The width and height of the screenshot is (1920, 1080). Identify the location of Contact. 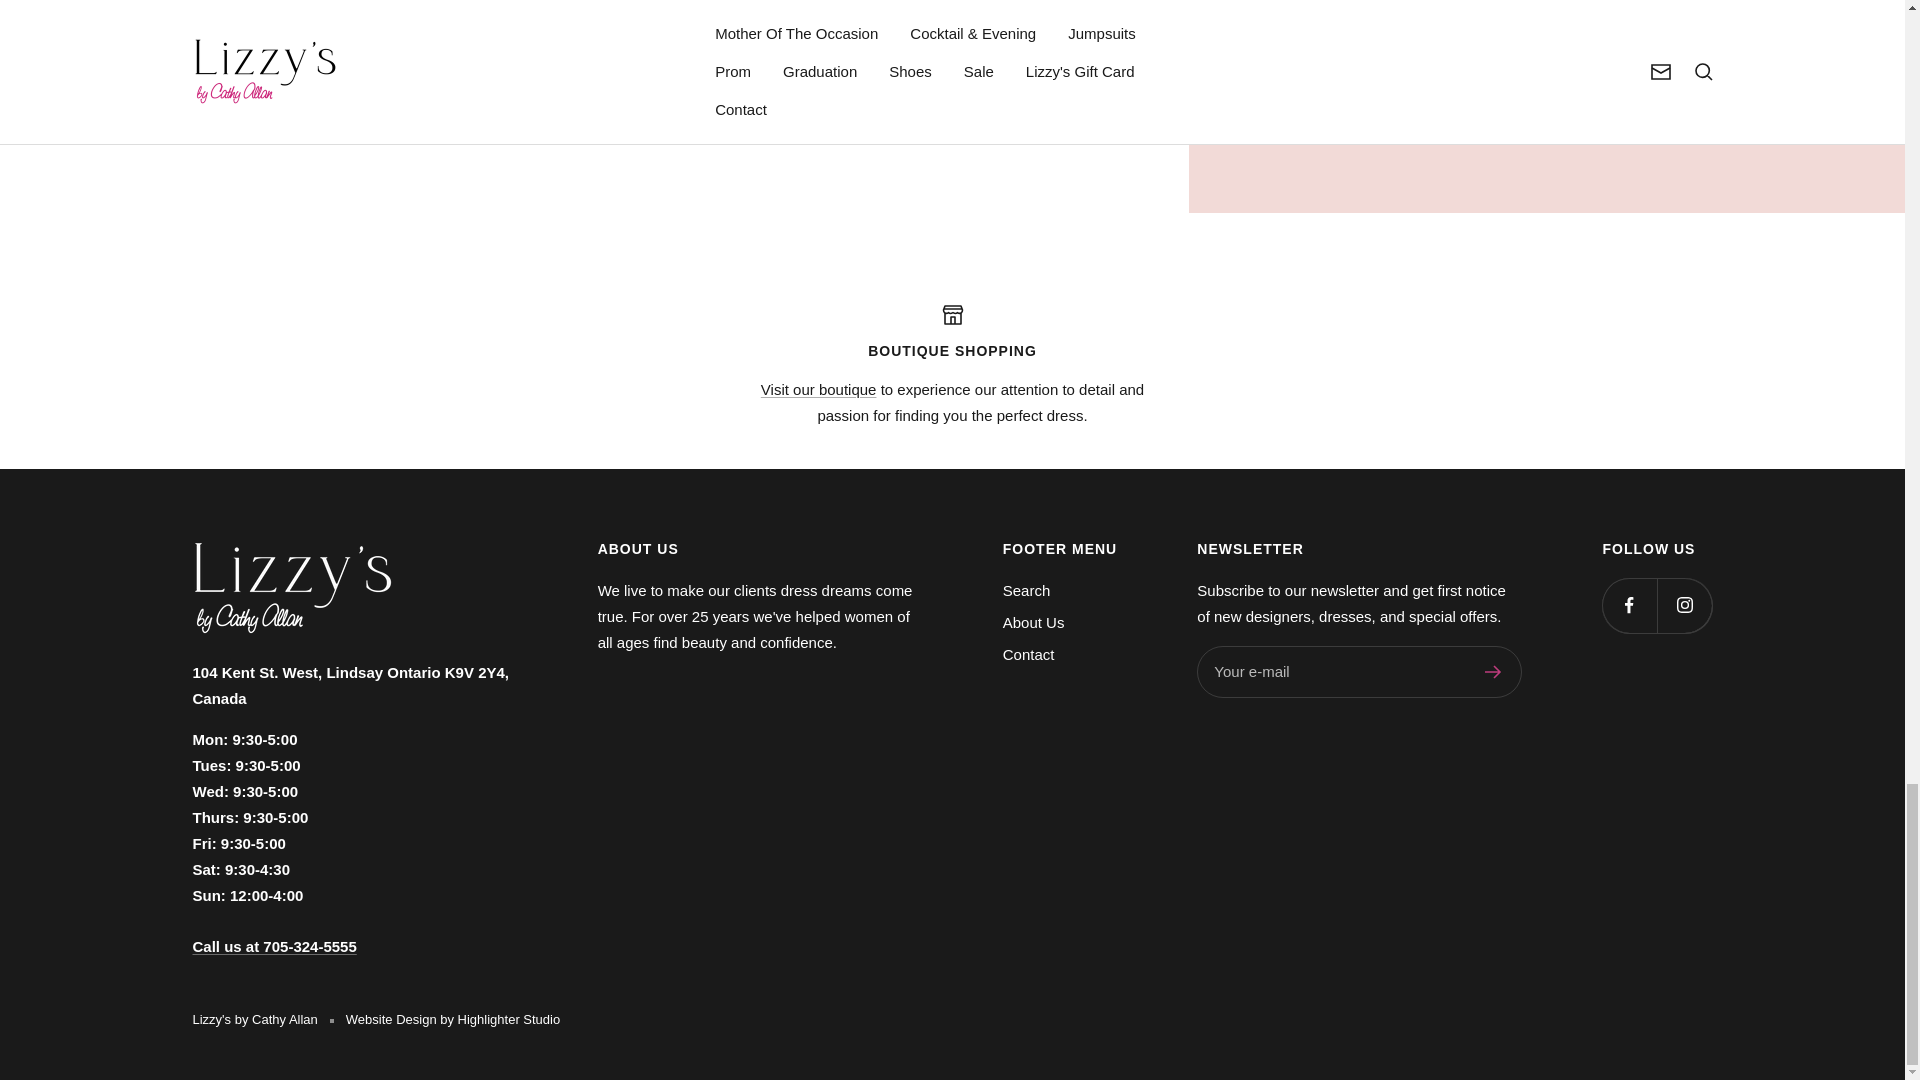
(818, 390).